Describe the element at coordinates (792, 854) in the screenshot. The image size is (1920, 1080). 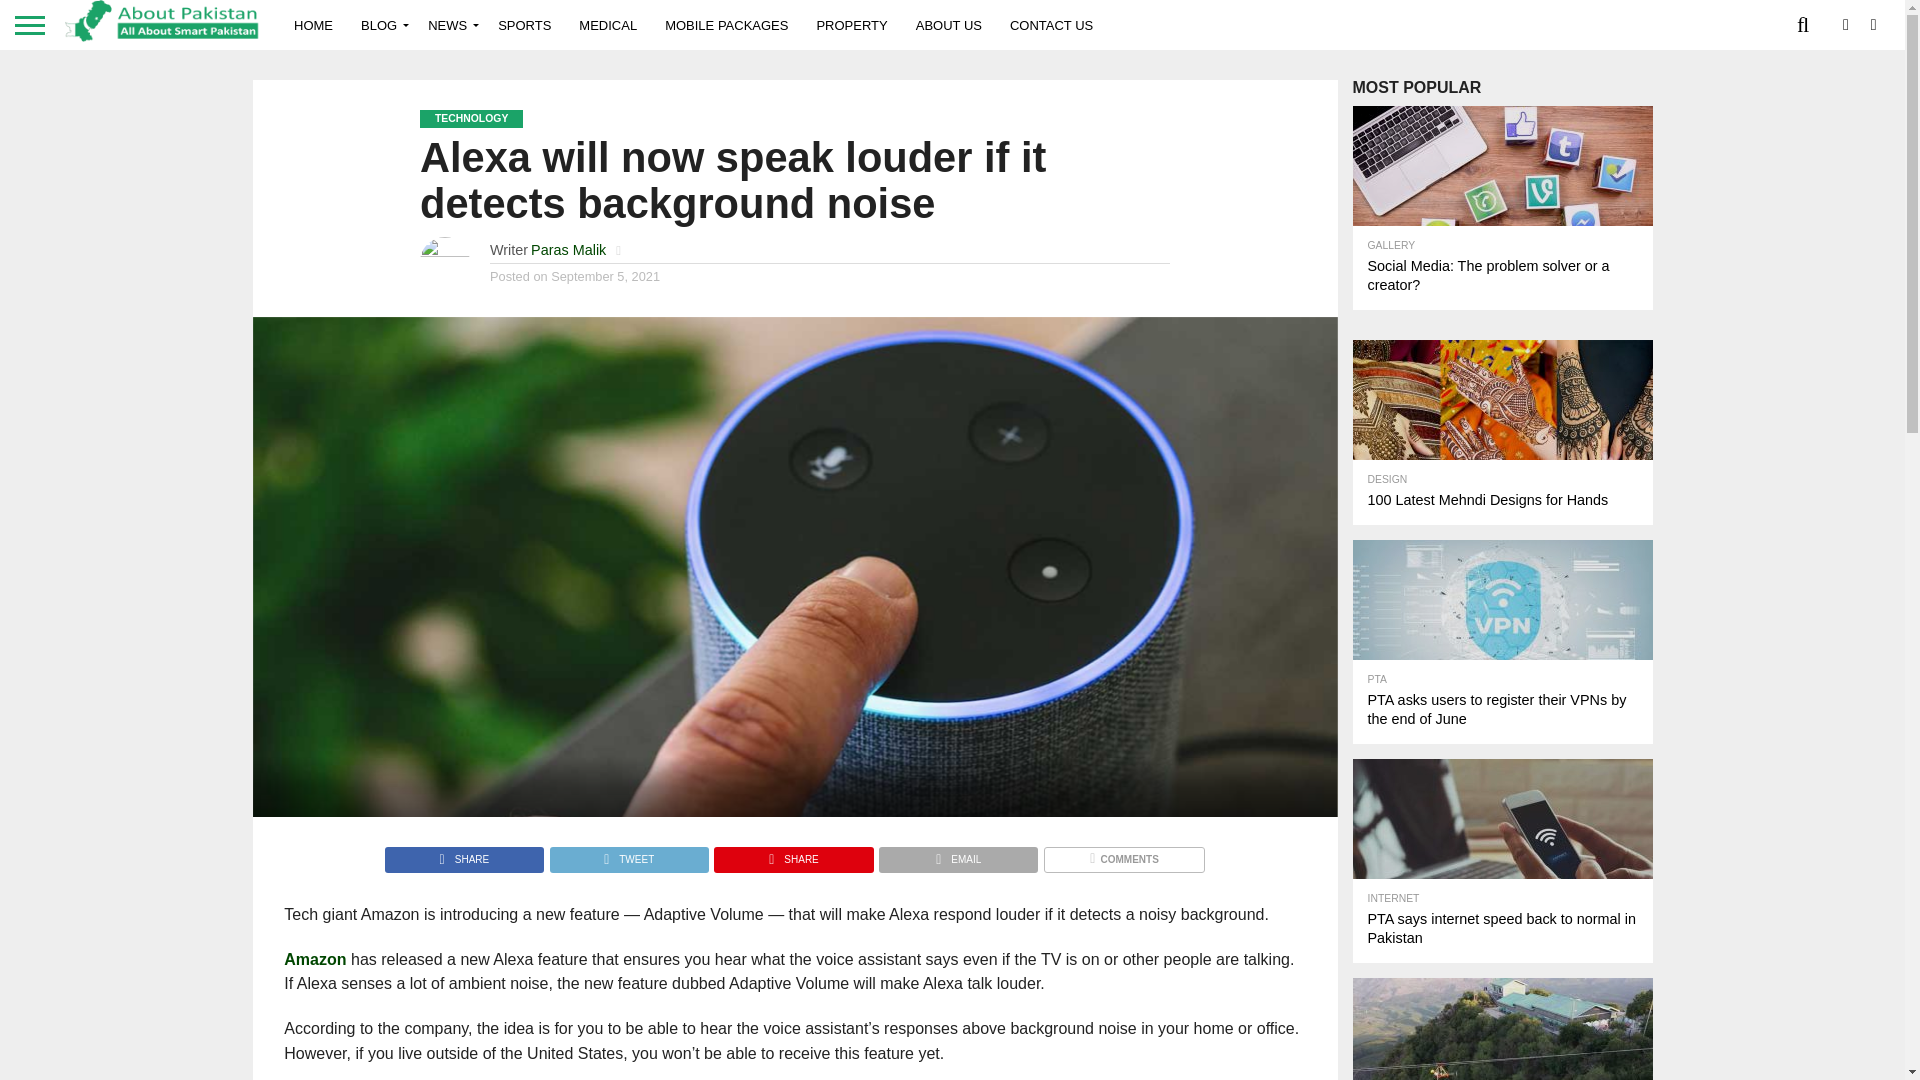
I see `Pin This Post` at that location.